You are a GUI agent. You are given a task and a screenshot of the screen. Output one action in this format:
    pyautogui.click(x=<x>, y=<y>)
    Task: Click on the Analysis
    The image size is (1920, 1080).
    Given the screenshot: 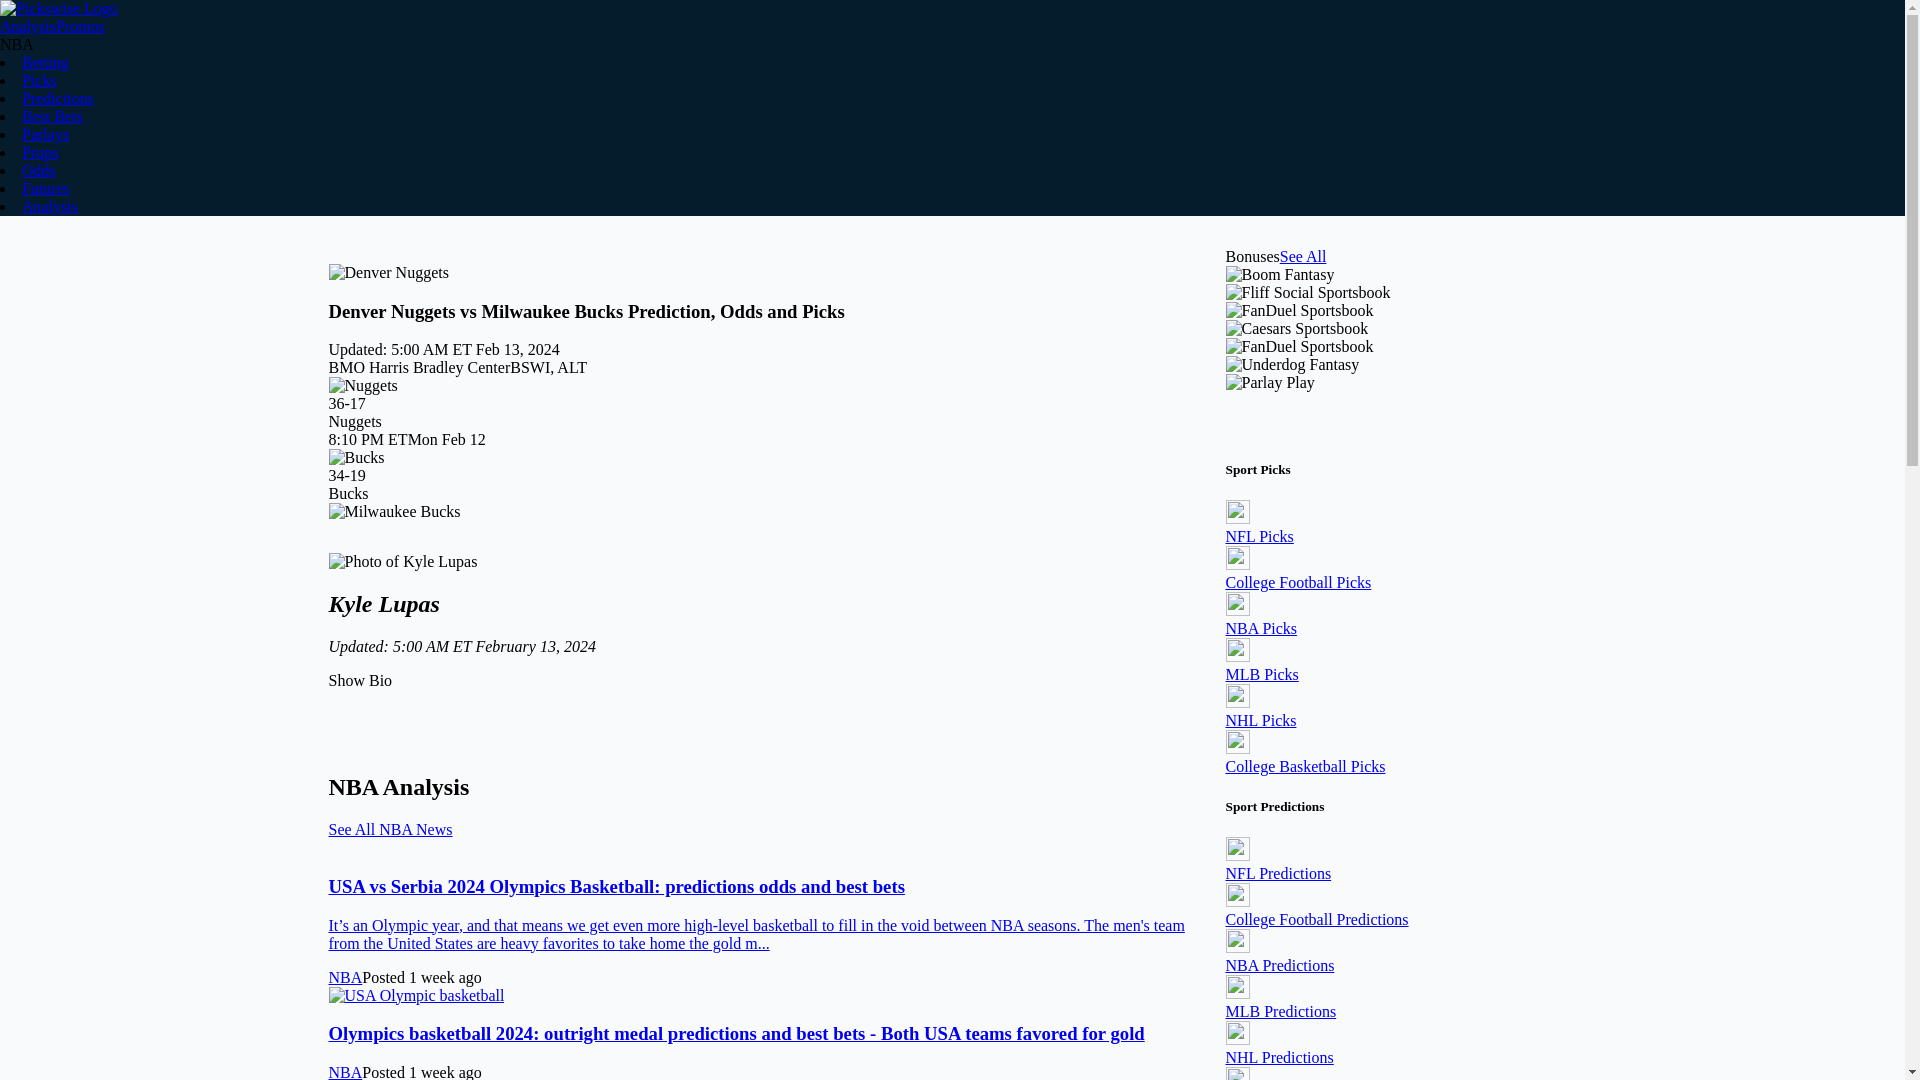 What is the action you would take?
    pyautogui.click(x=50, y=206)
    